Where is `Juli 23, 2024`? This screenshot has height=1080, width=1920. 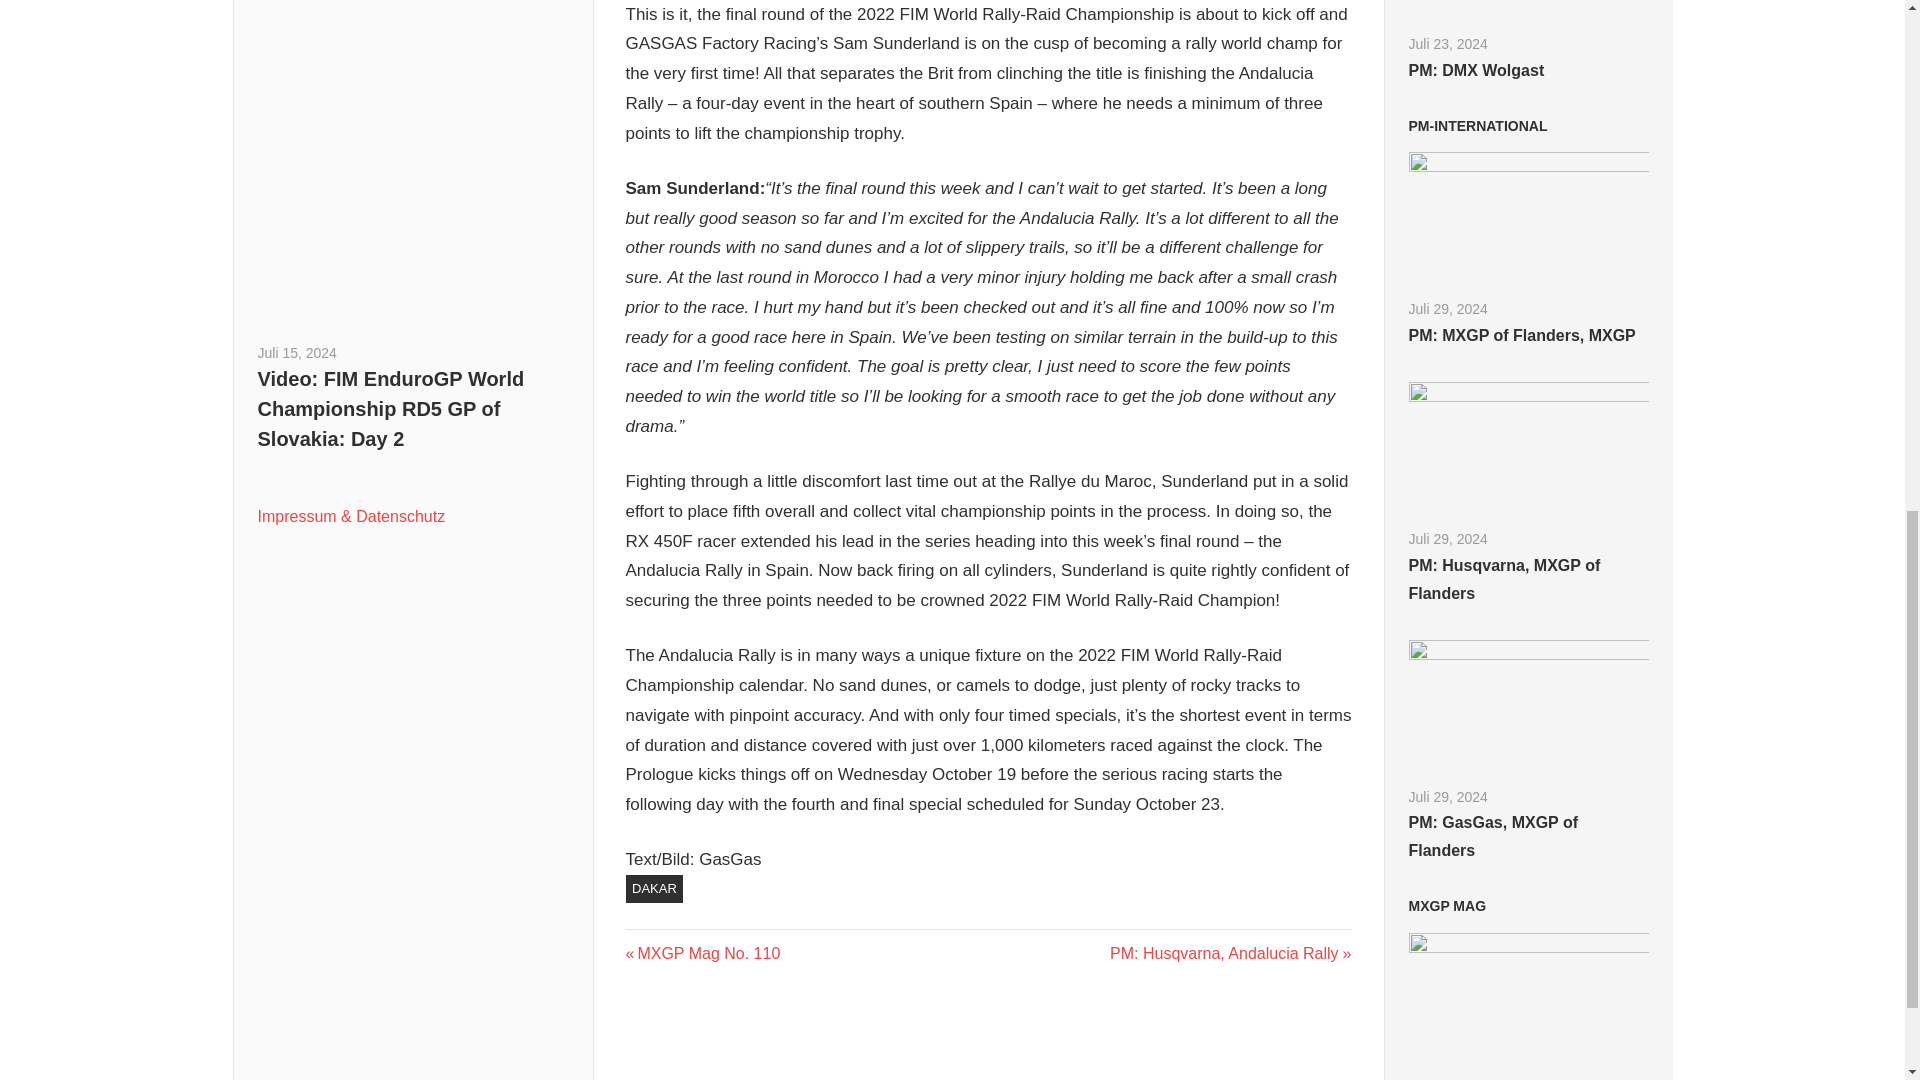
Juli 23, 2024 is located at coordinates (1446, 43).